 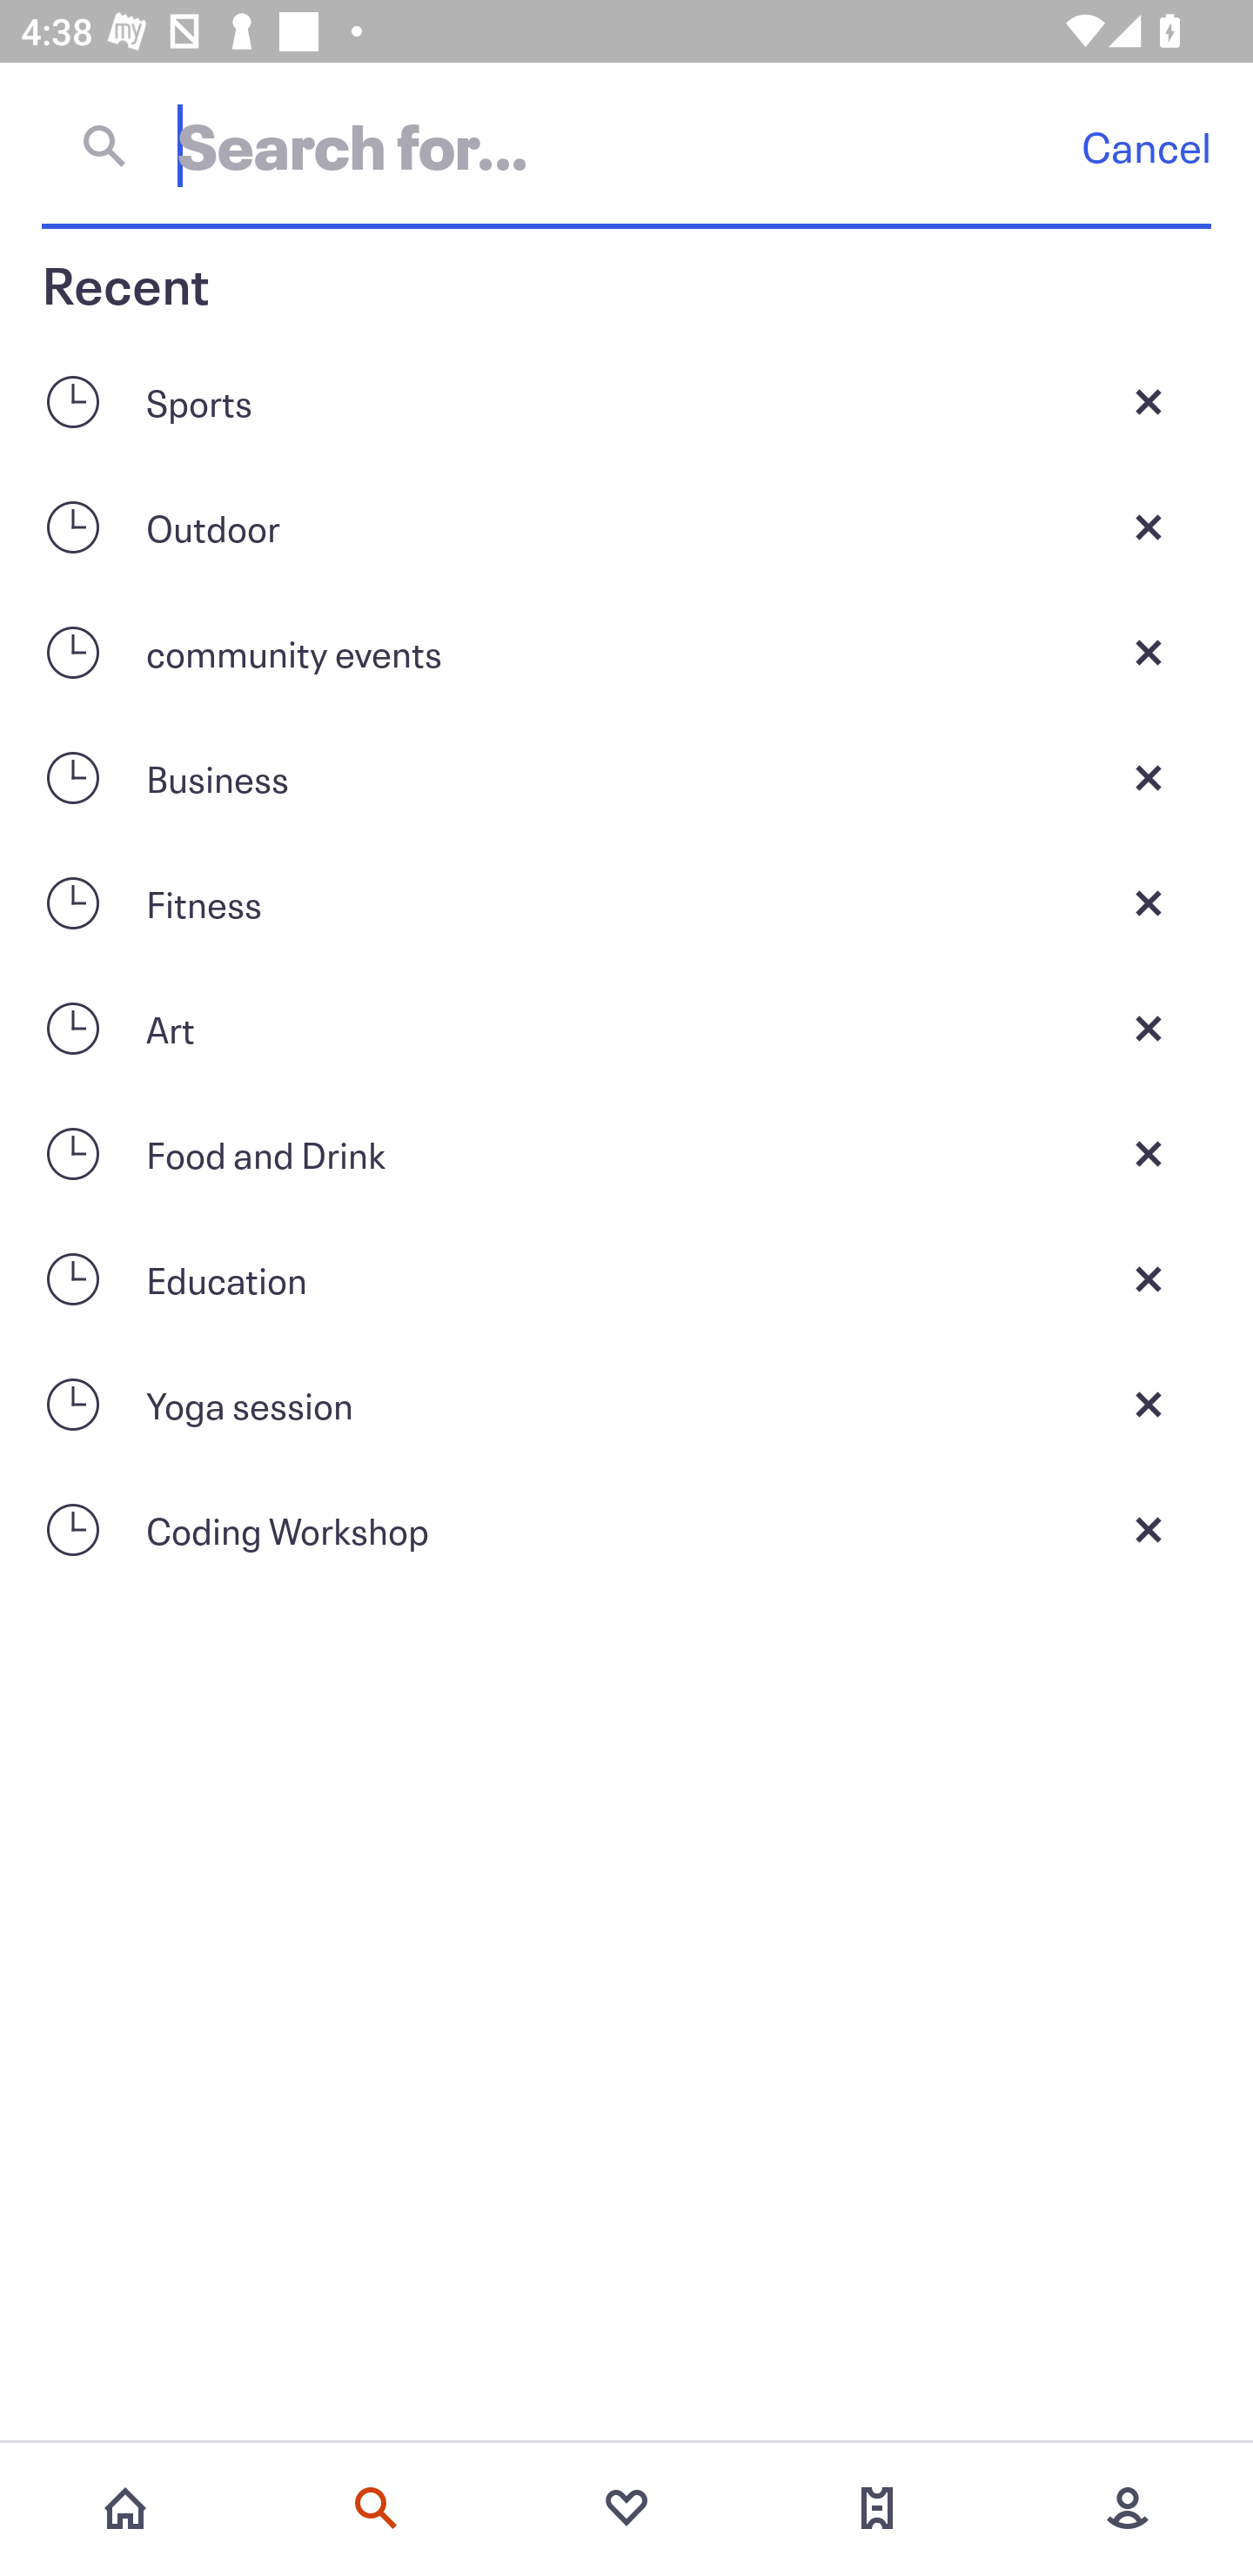 I want to click on Home, so click(x=125, y=2508).